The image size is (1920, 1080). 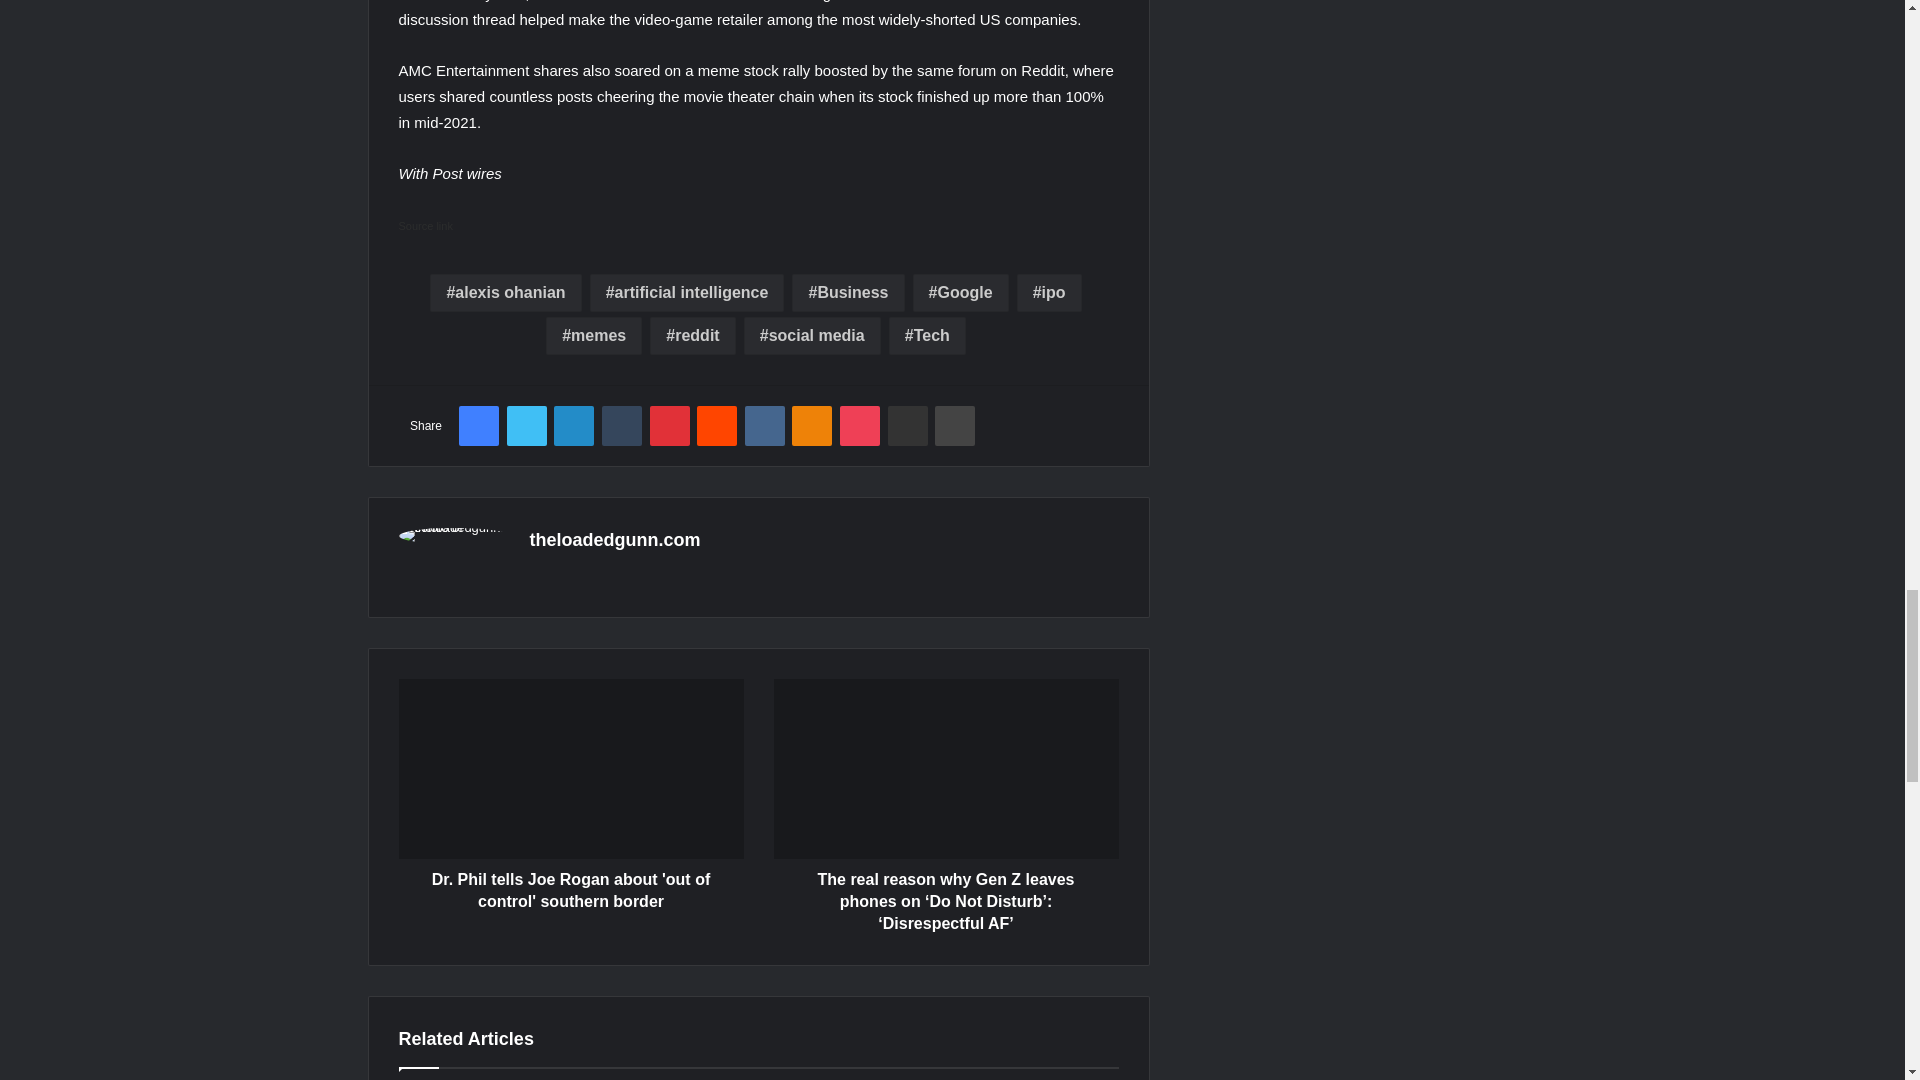 I want to click on reddit, so click(x=692, y=336).